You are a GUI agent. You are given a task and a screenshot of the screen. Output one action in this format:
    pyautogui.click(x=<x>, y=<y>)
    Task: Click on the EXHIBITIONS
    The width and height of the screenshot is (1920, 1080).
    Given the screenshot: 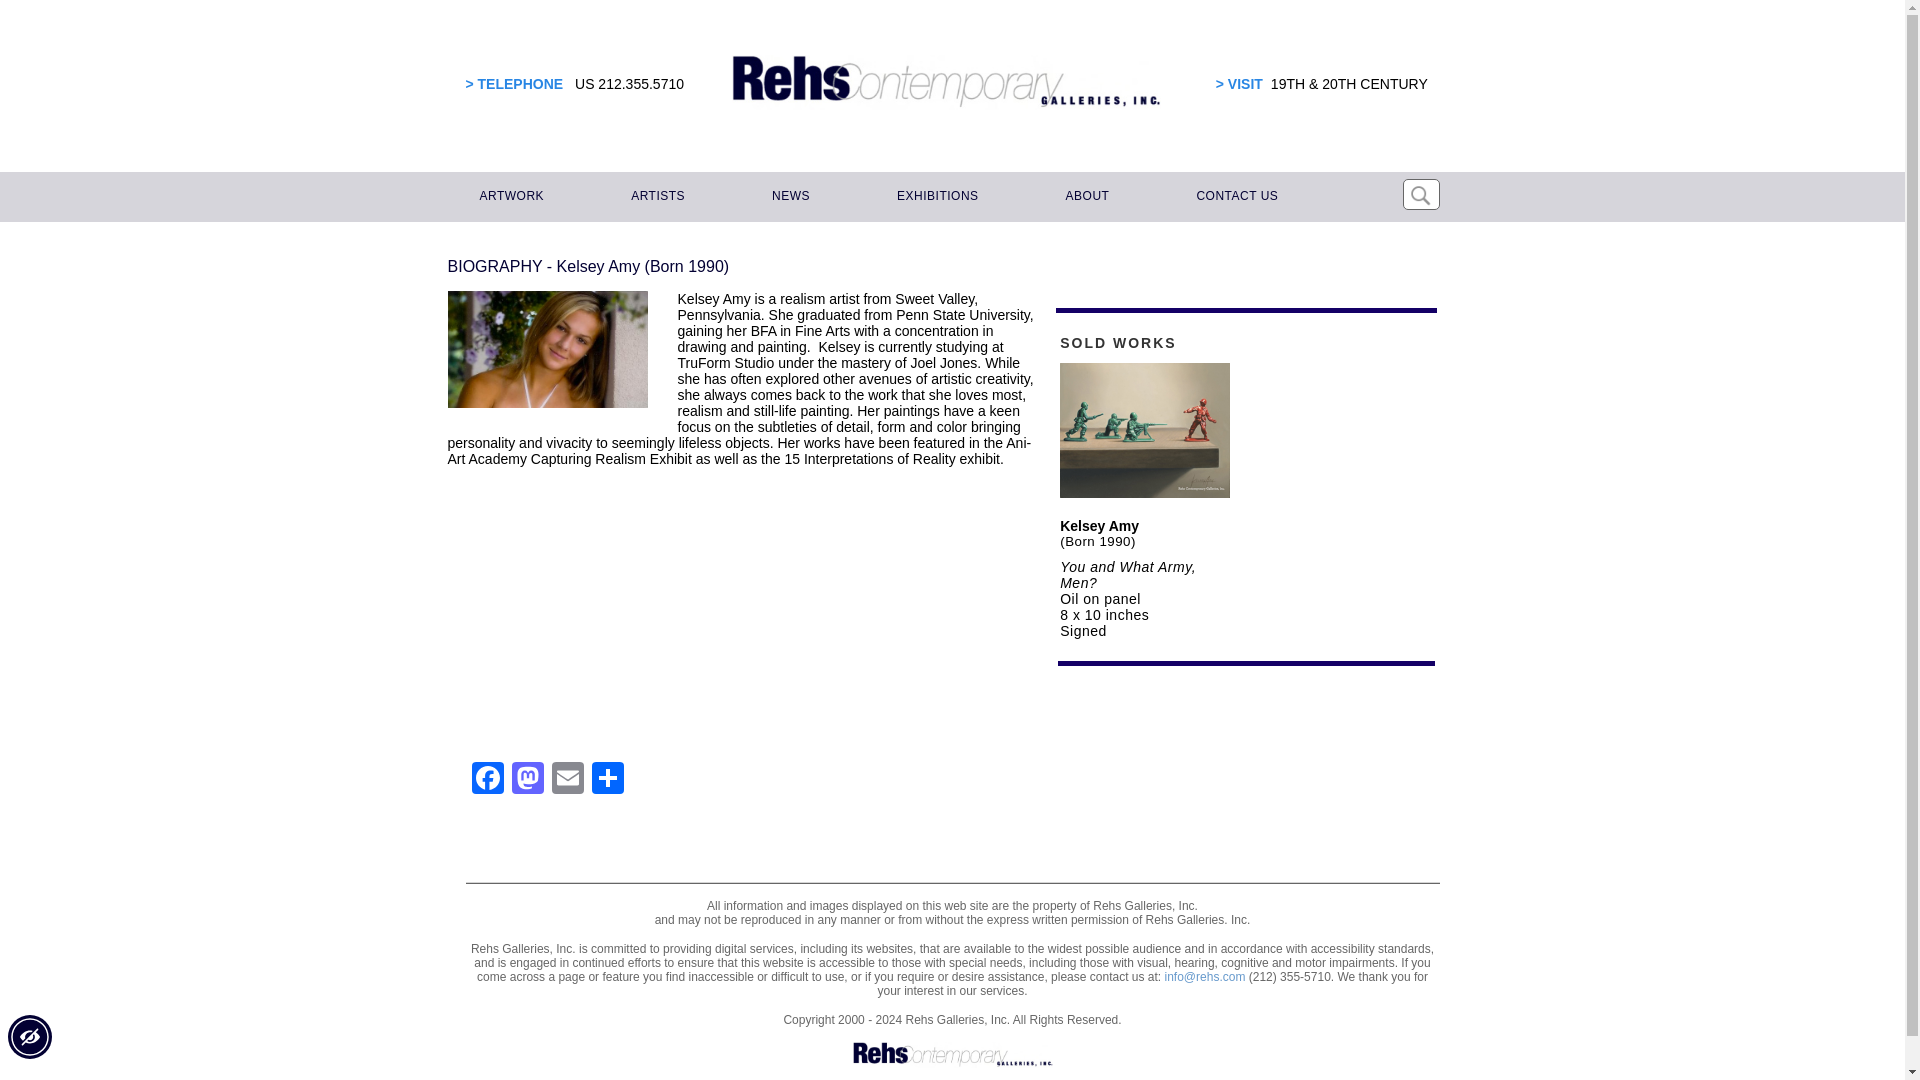 What is the action you would take?
    pyautogui.click(x=934, y=196)
    